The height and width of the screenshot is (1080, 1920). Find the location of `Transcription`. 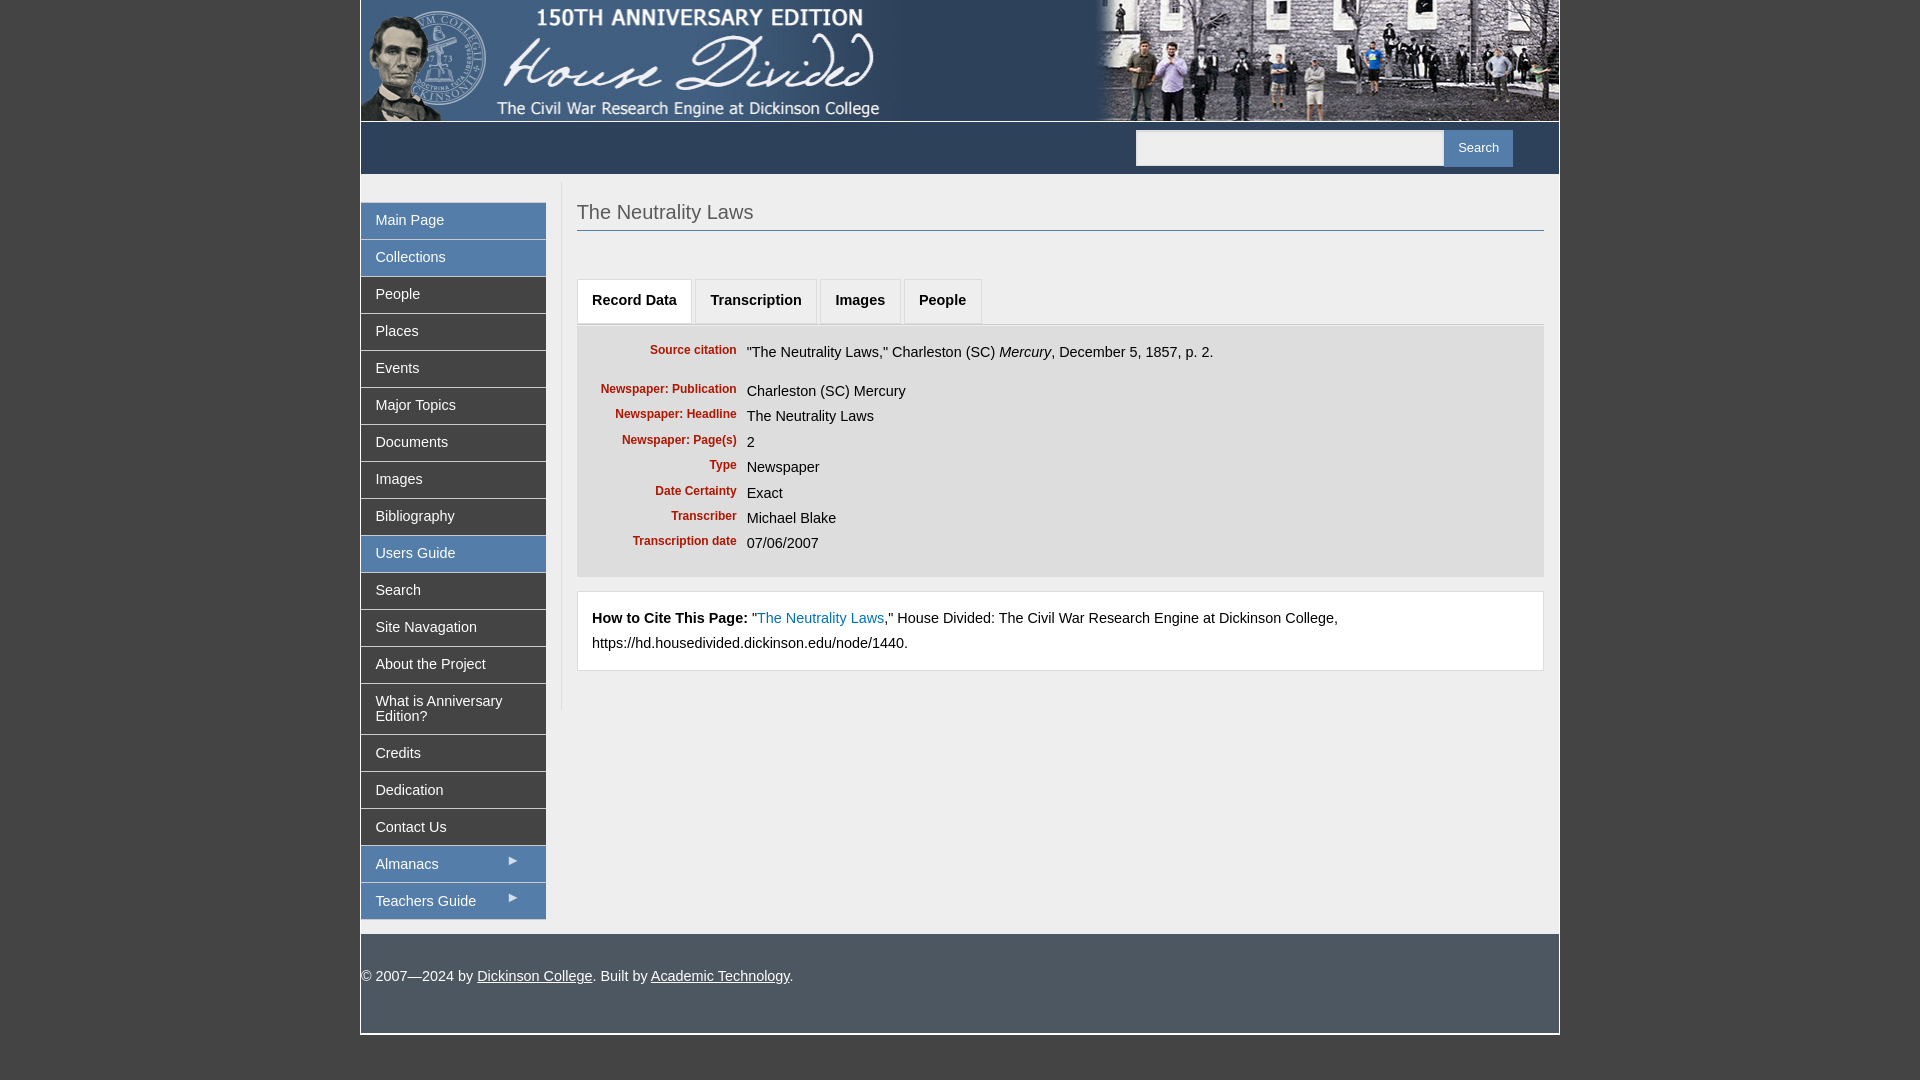

Transcription is located at coordinates (756, 300).